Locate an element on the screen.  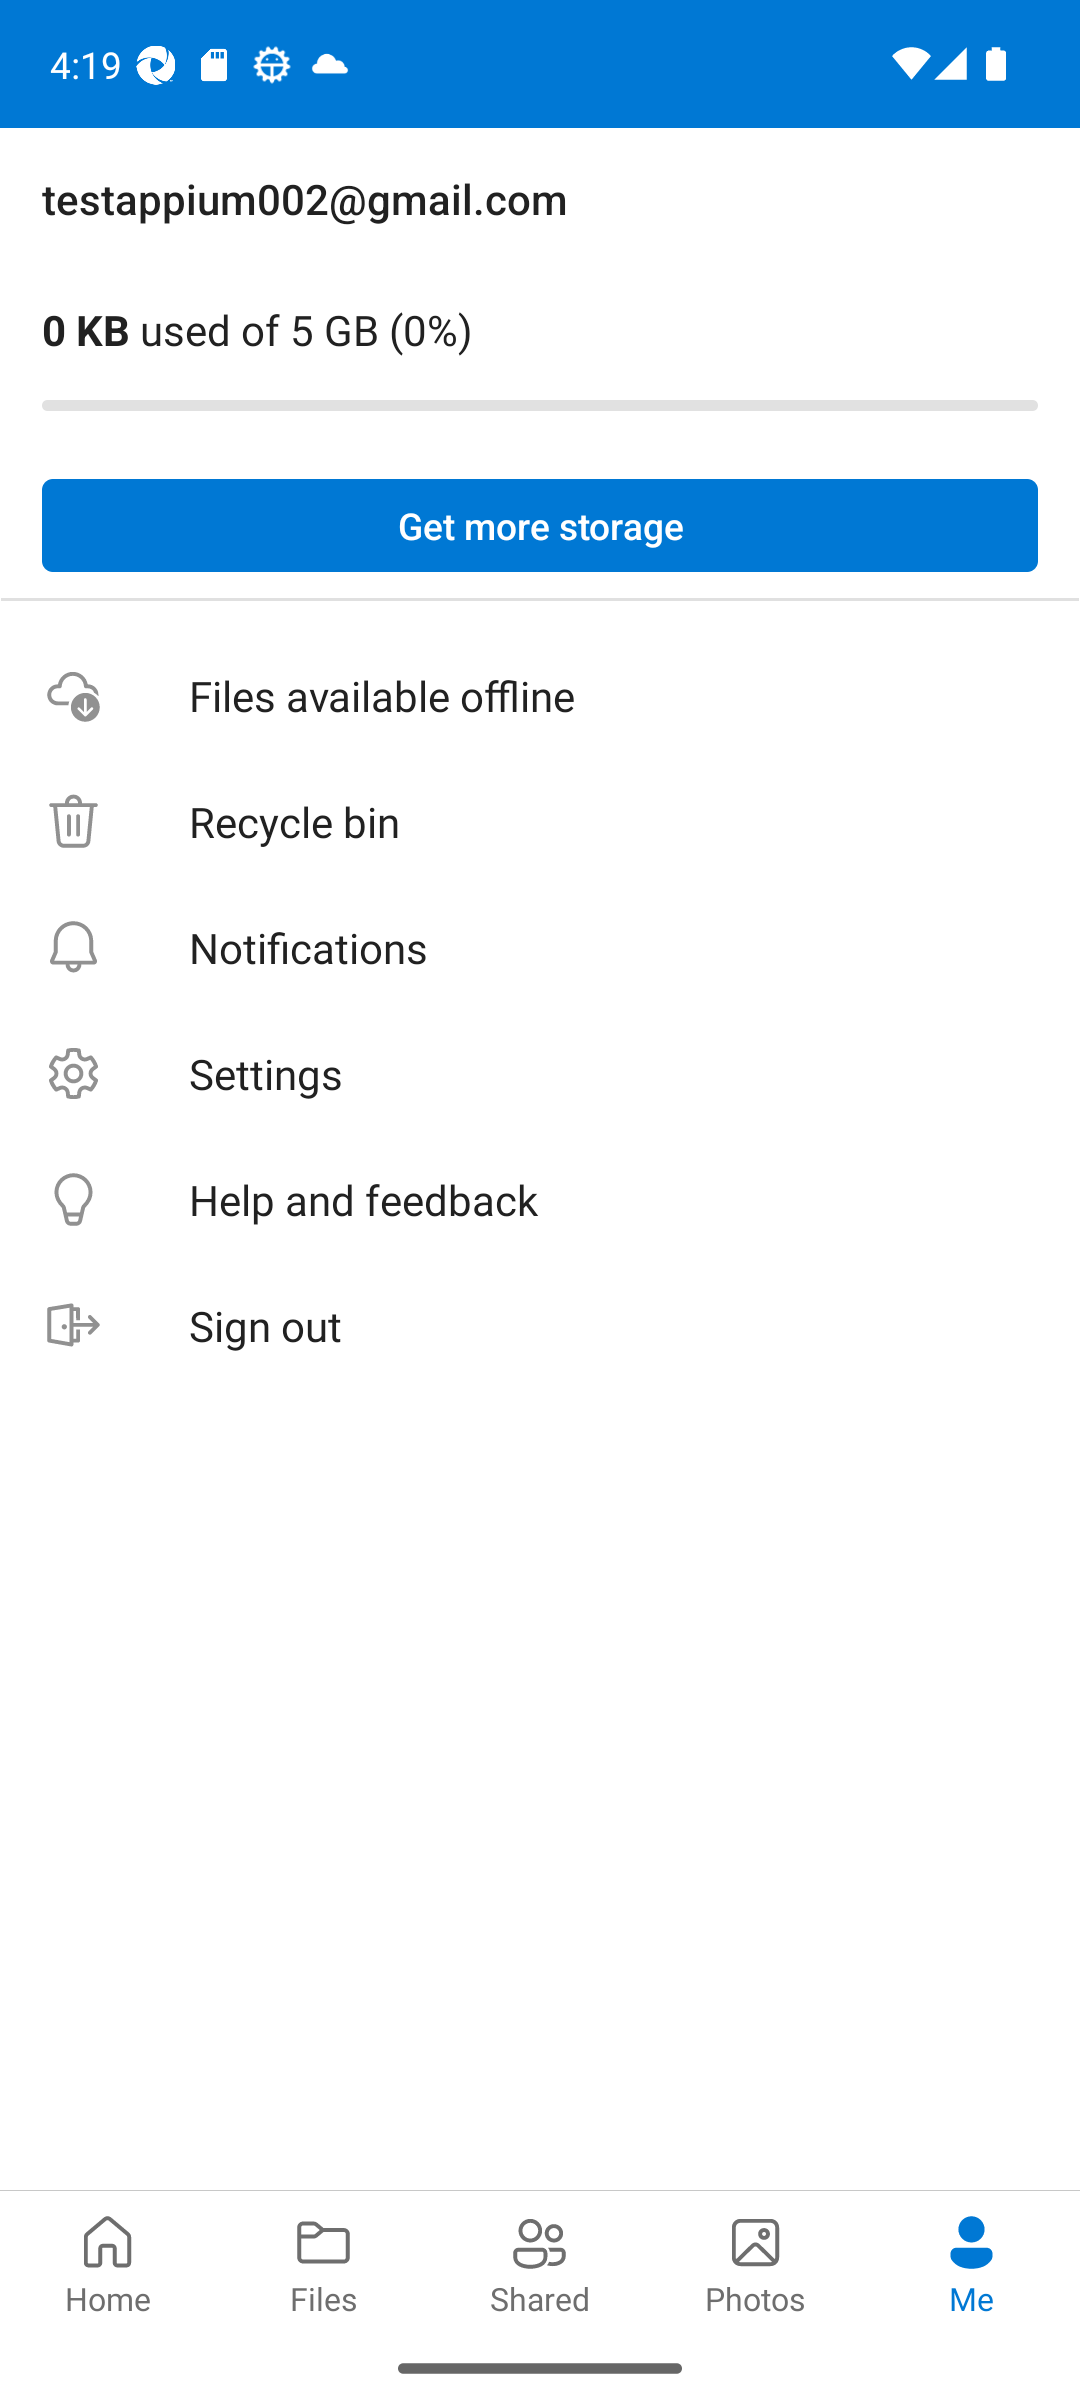
Get more storage is located at coordinates (540, 526).